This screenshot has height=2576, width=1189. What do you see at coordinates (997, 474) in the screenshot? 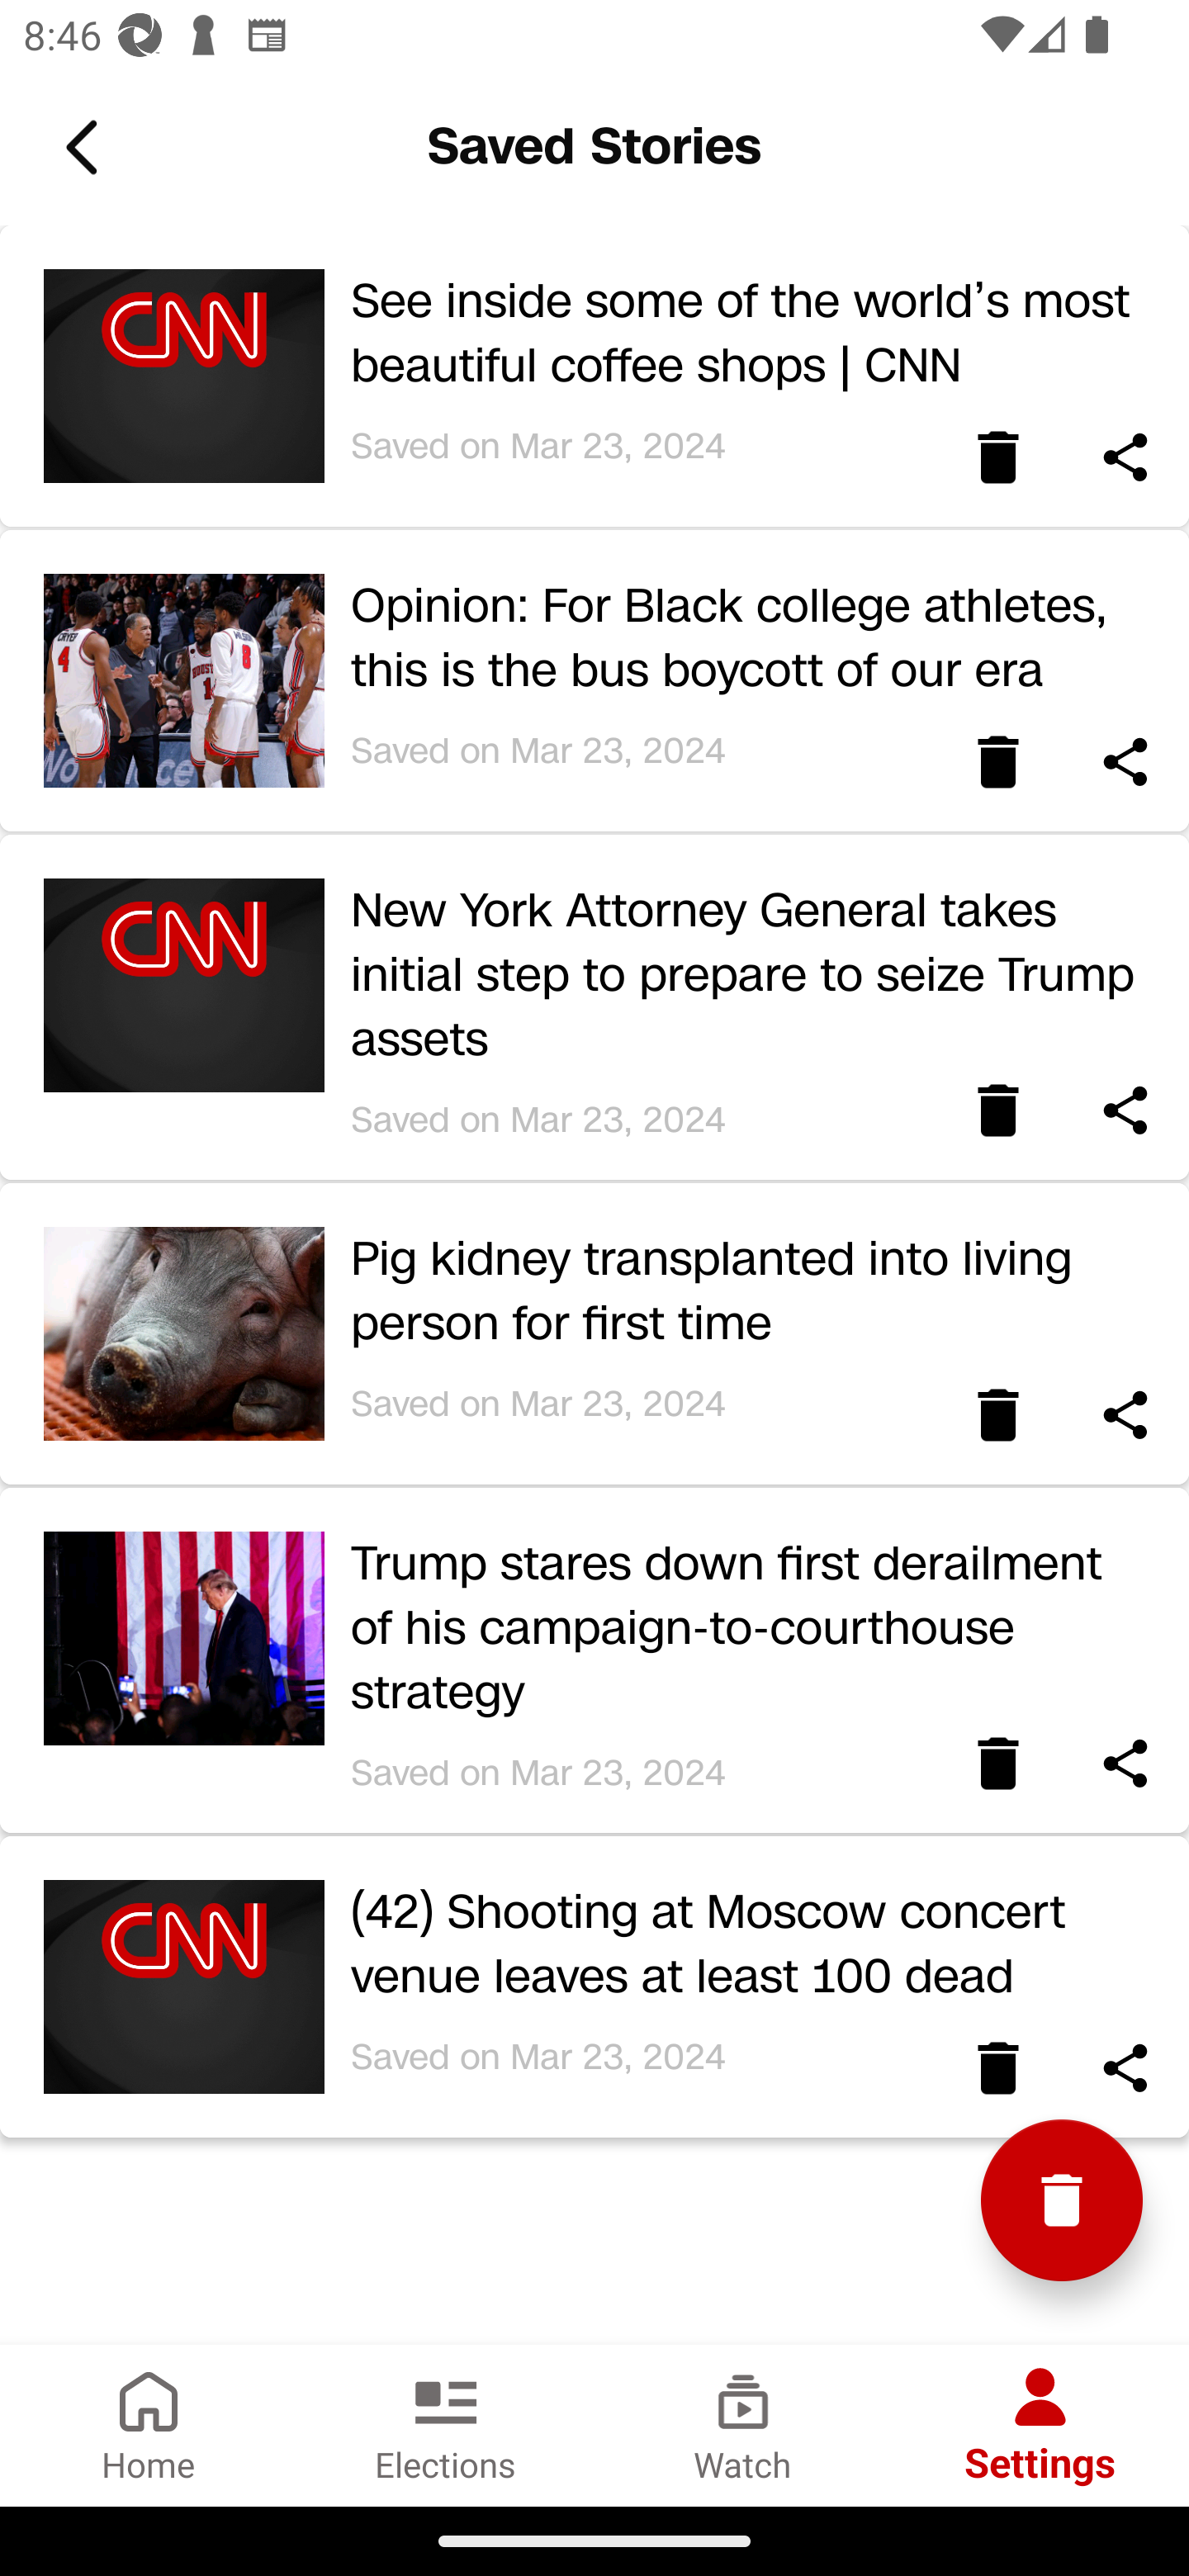
I see `Delete` at bounding box center [997, 474].